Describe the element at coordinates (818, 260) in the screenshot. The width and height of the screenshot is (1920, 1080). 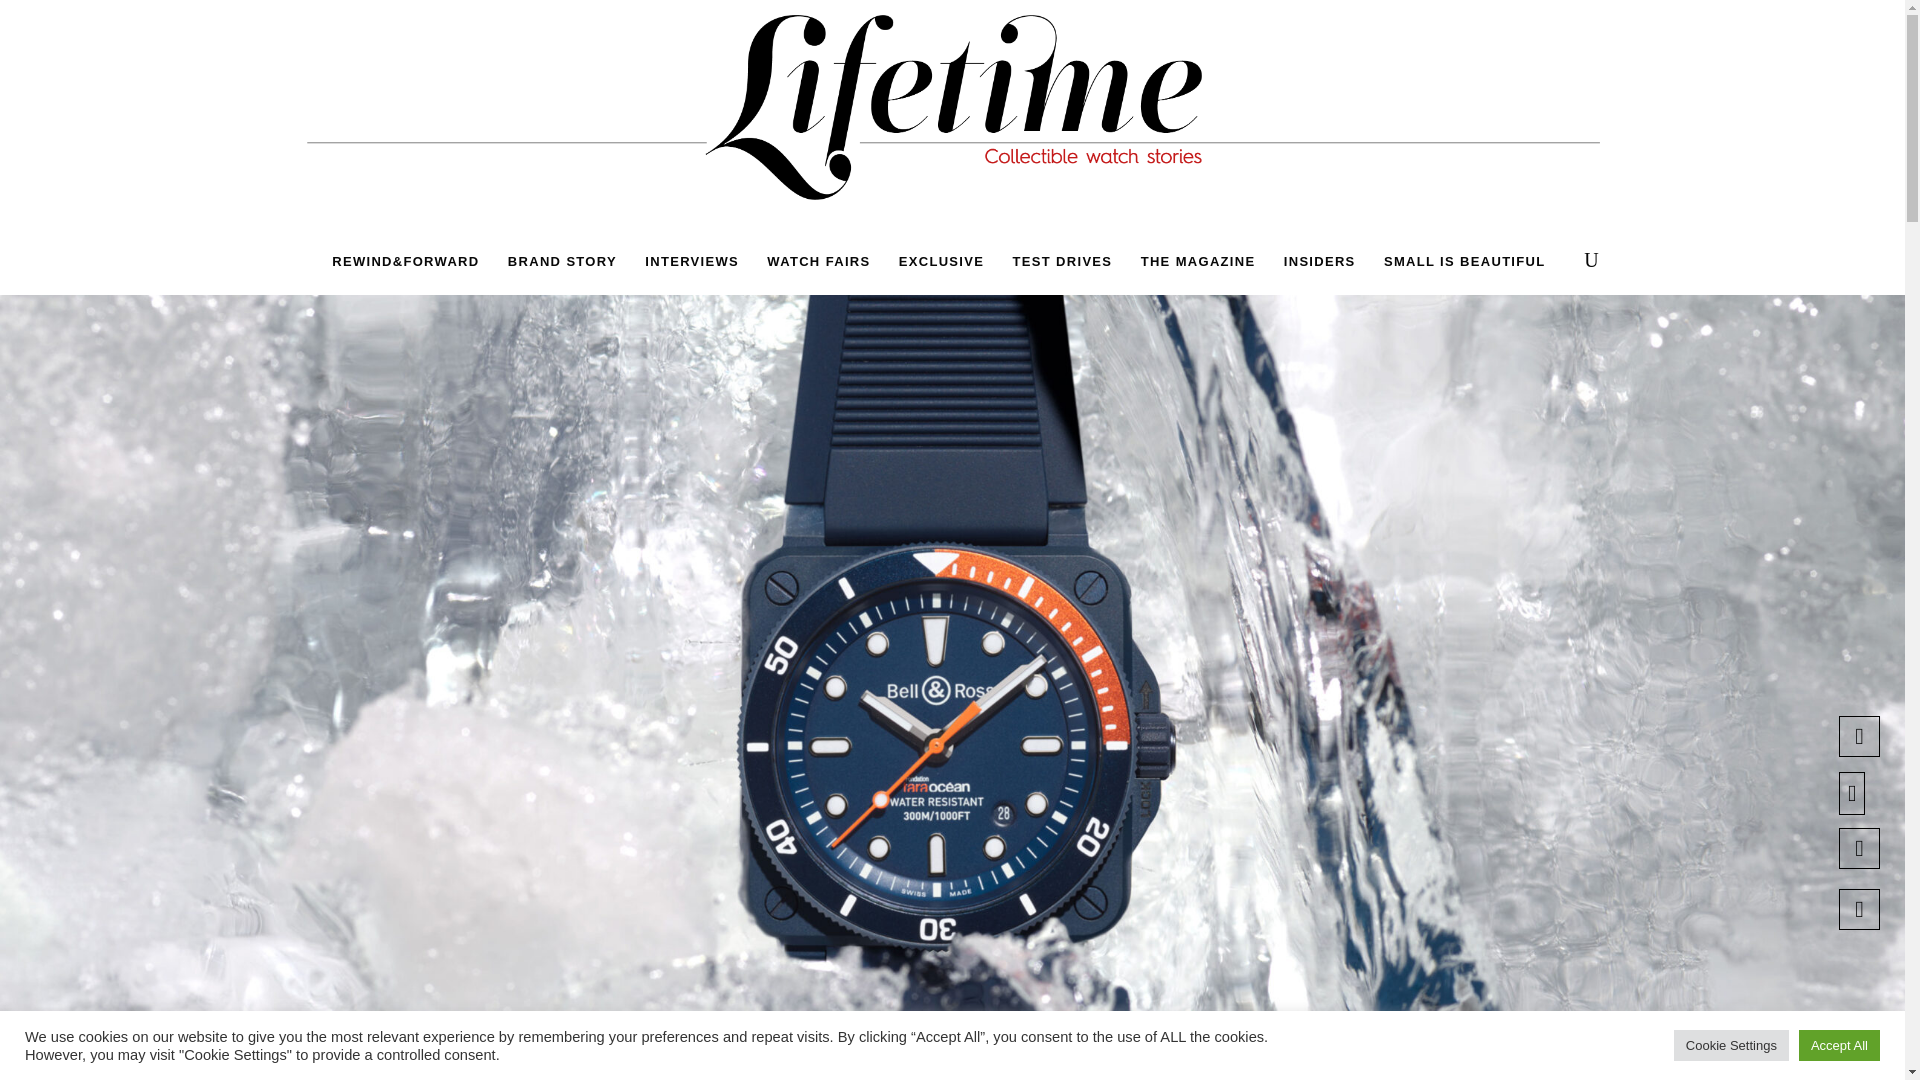
I see `WATCH FAIRS` at that location.